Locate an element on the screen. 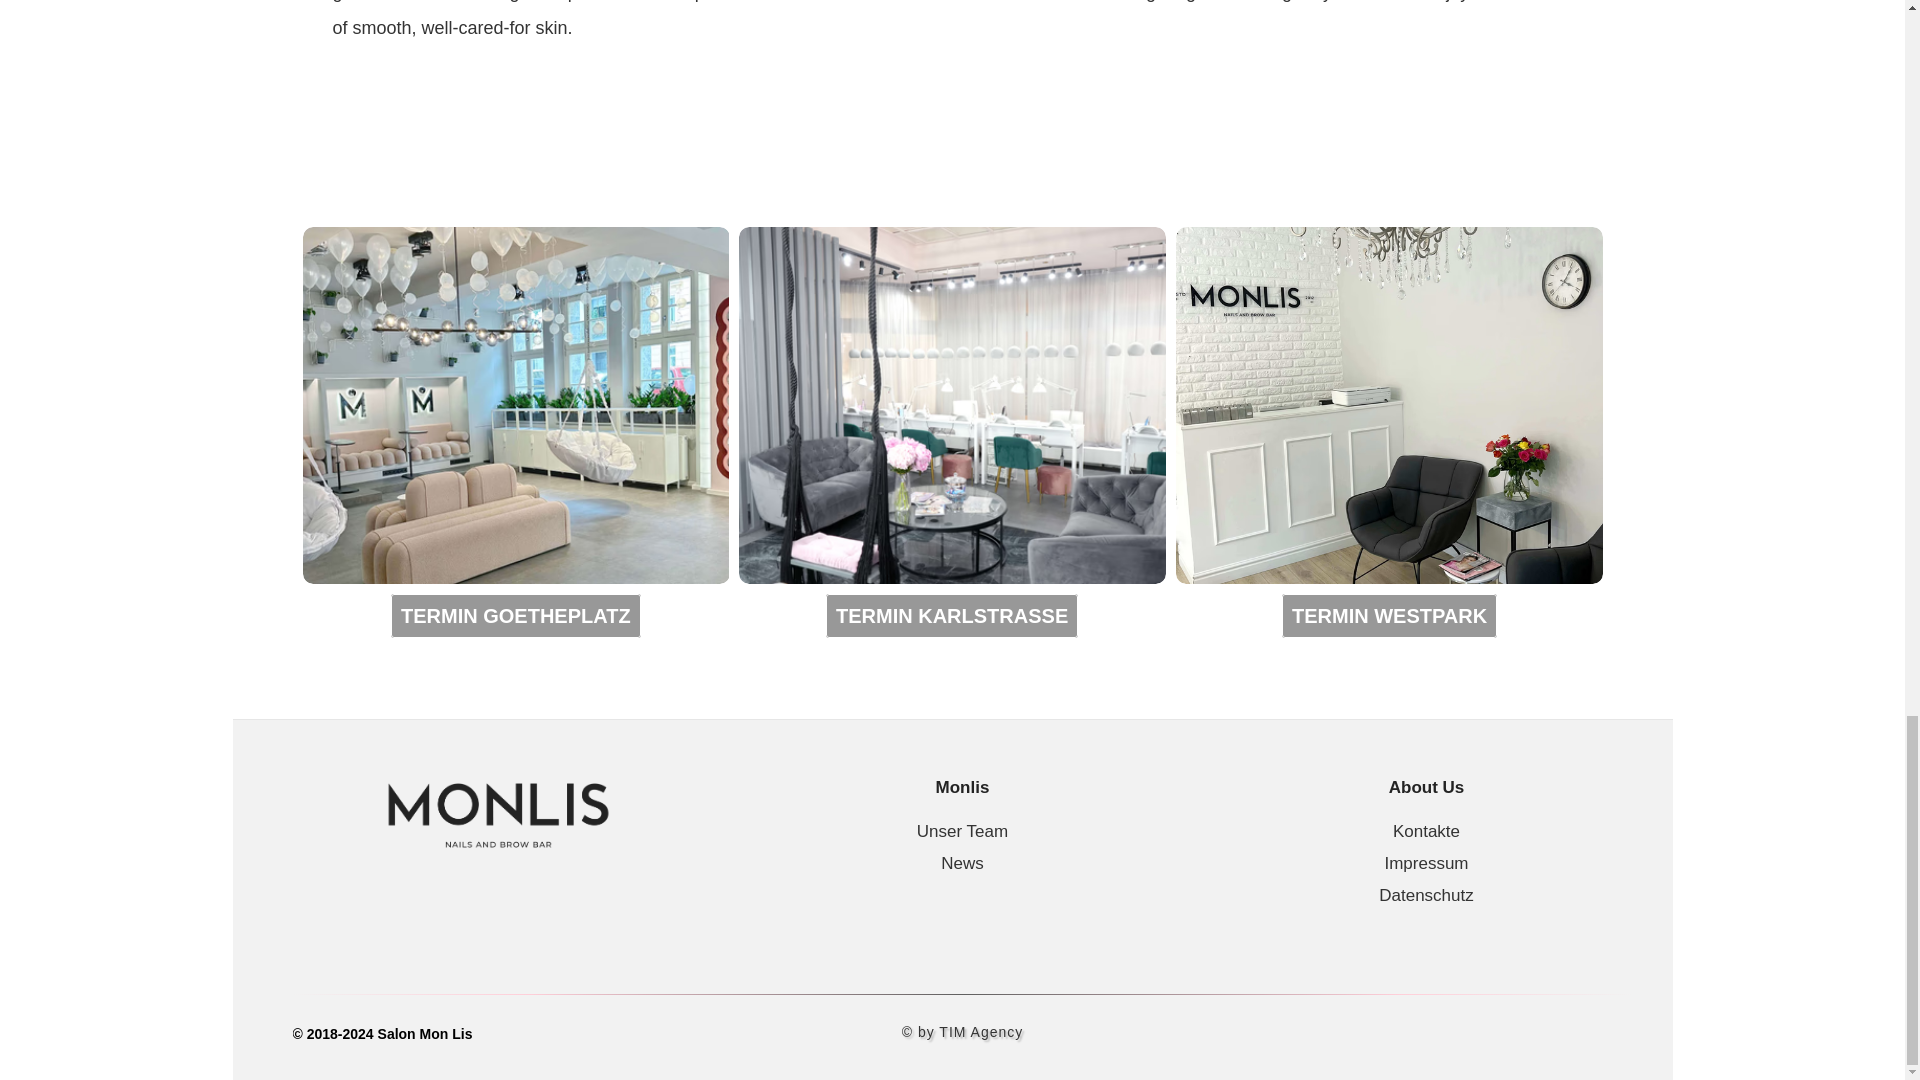 This screenshot has height=1080, width=1920. Kontakte is located at coordinates (1426, 831).